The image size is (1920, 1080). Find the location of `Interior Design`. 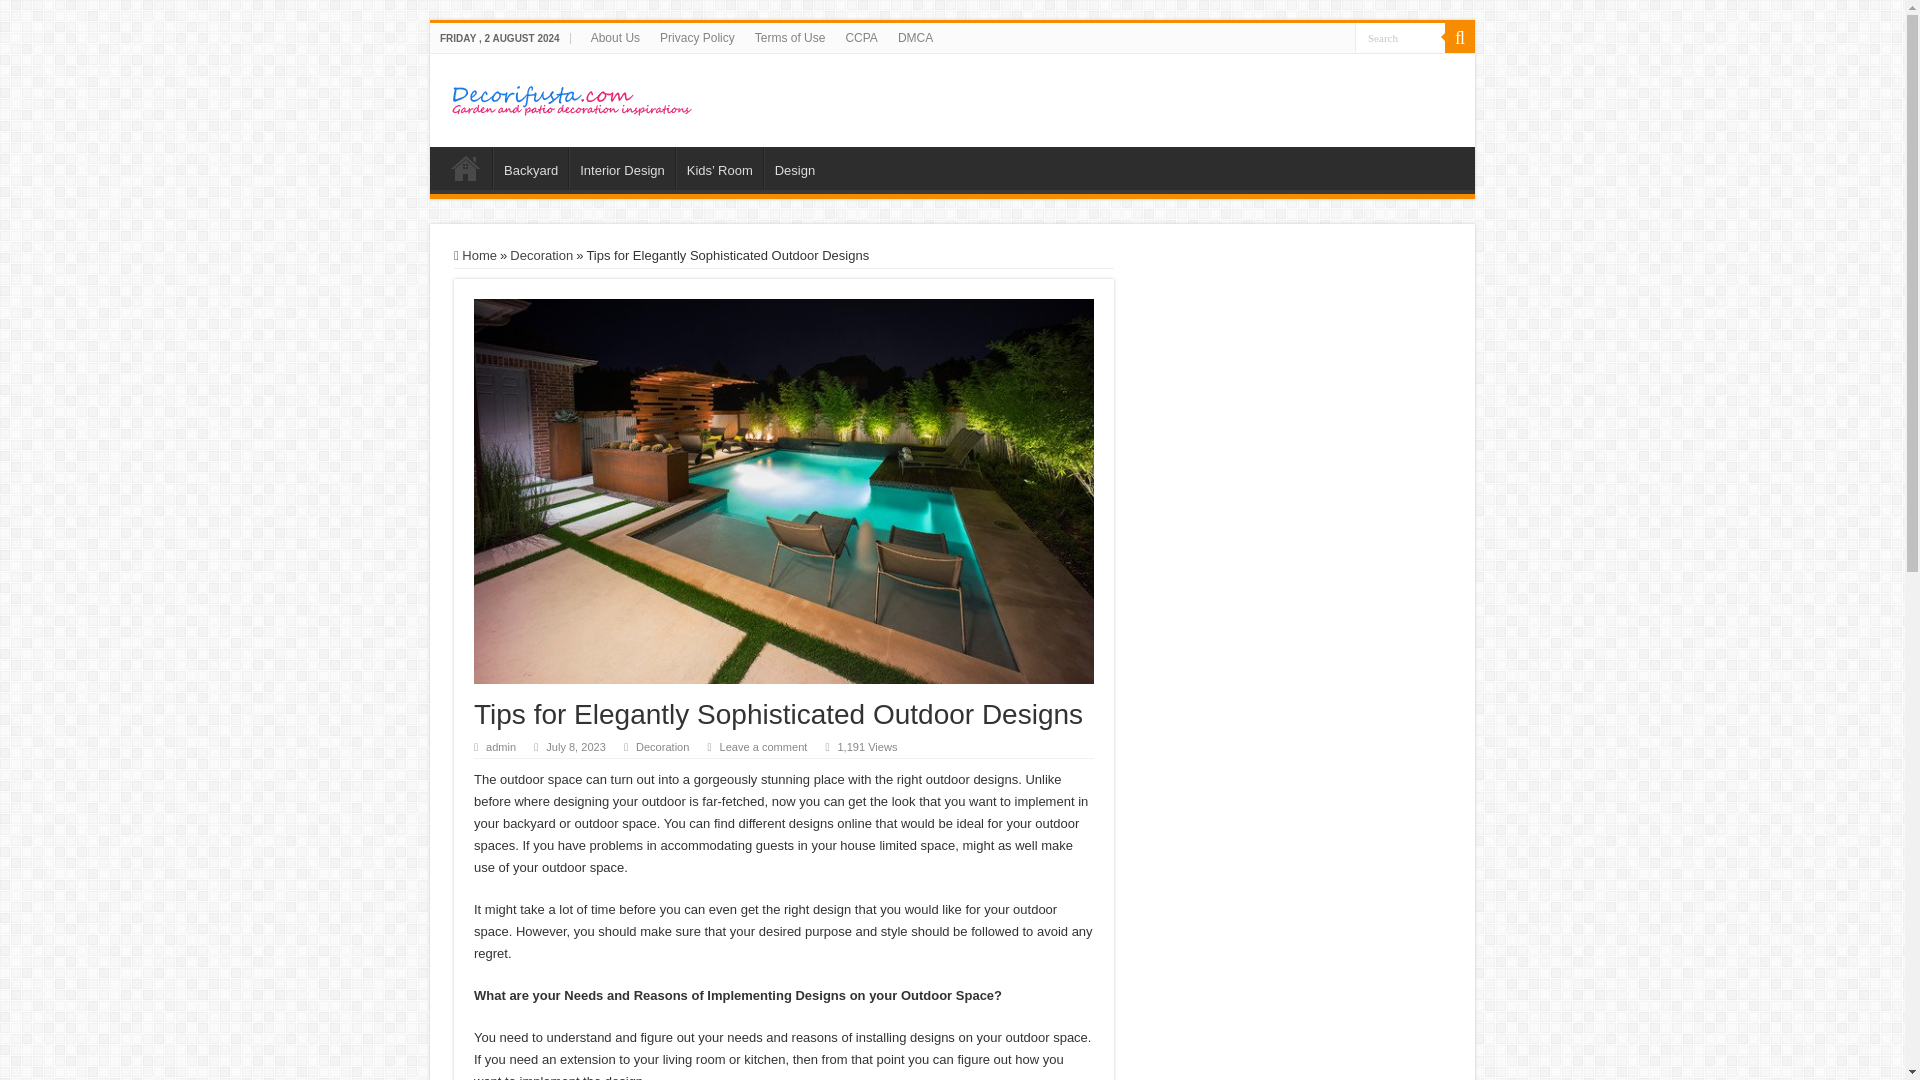

Interior Design is located at coordinates (622, 168).